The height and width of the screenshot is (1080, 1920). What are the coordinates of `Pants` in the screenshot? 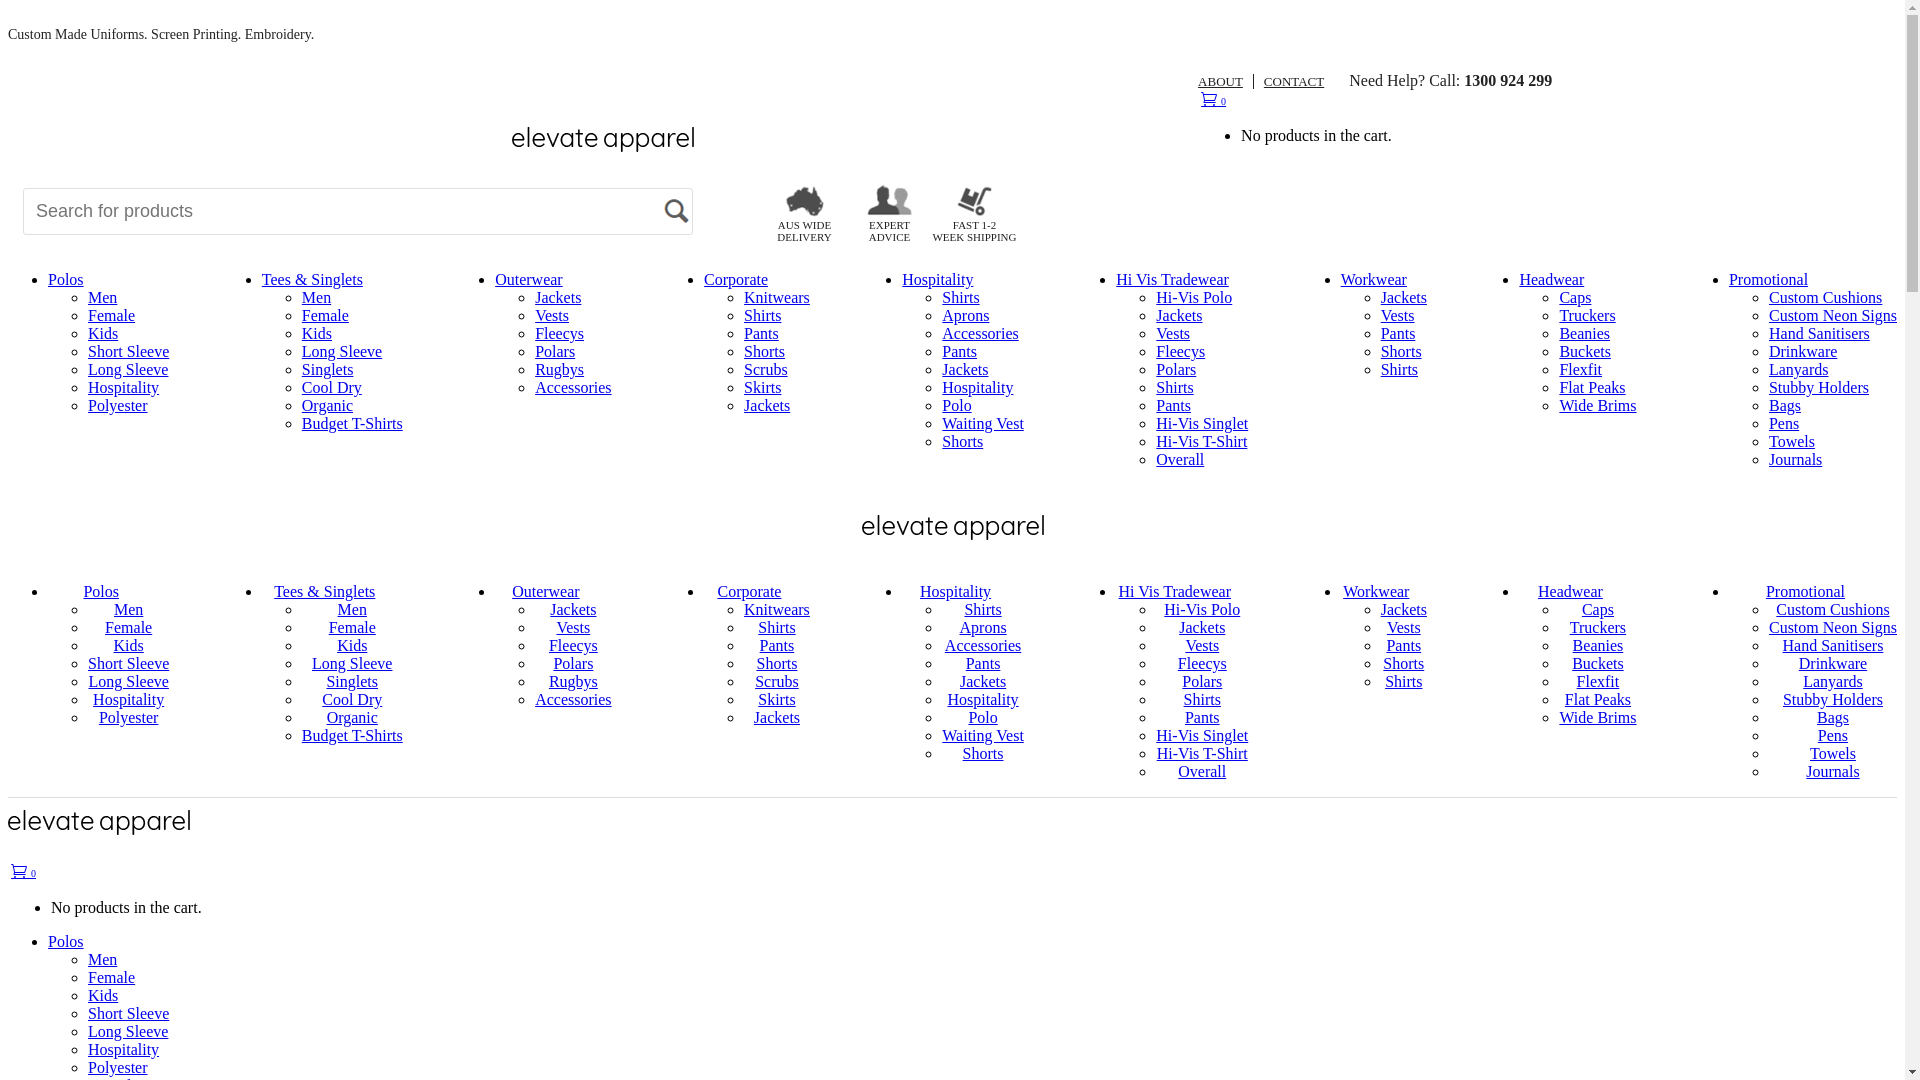 It's located at (1398, 334).